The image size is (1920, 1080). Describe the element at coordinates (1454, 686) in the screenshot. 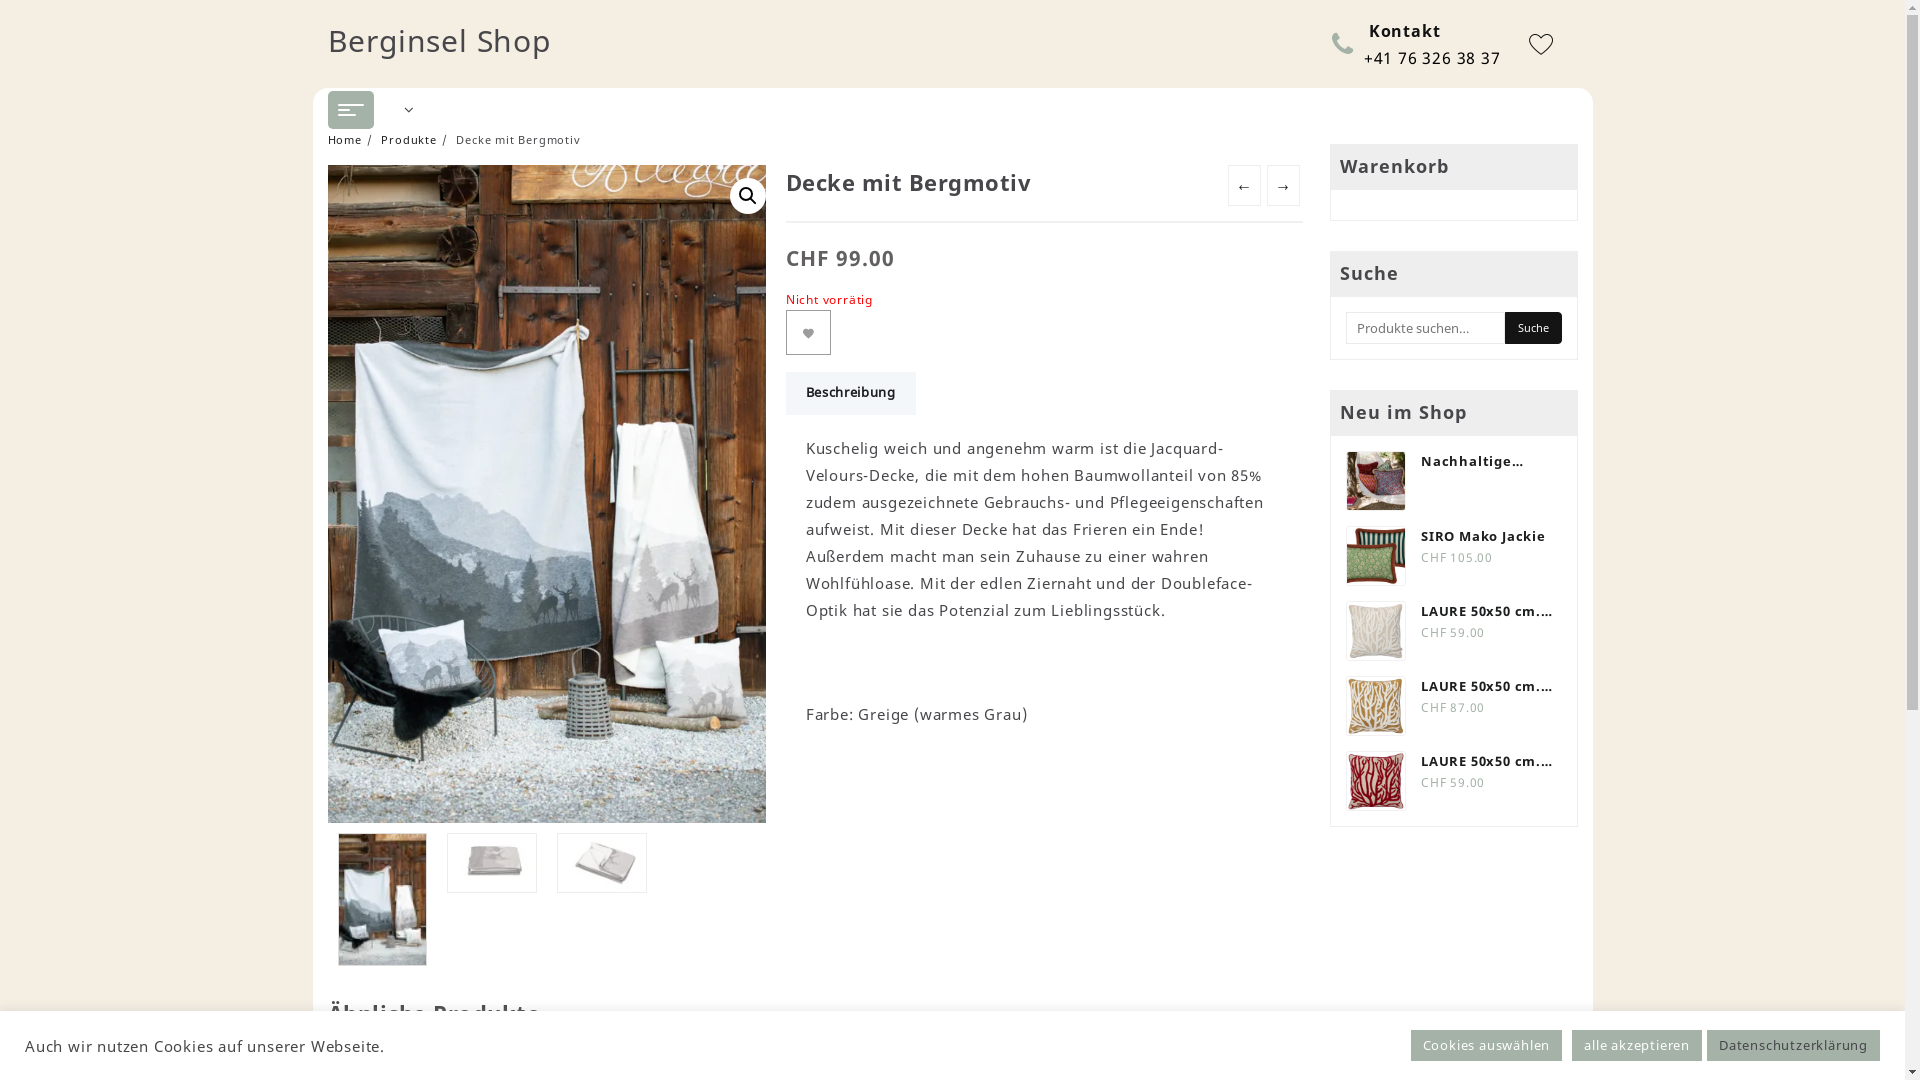

I see `LAURE 50x50 cm. Beige / Ecru` at that location.